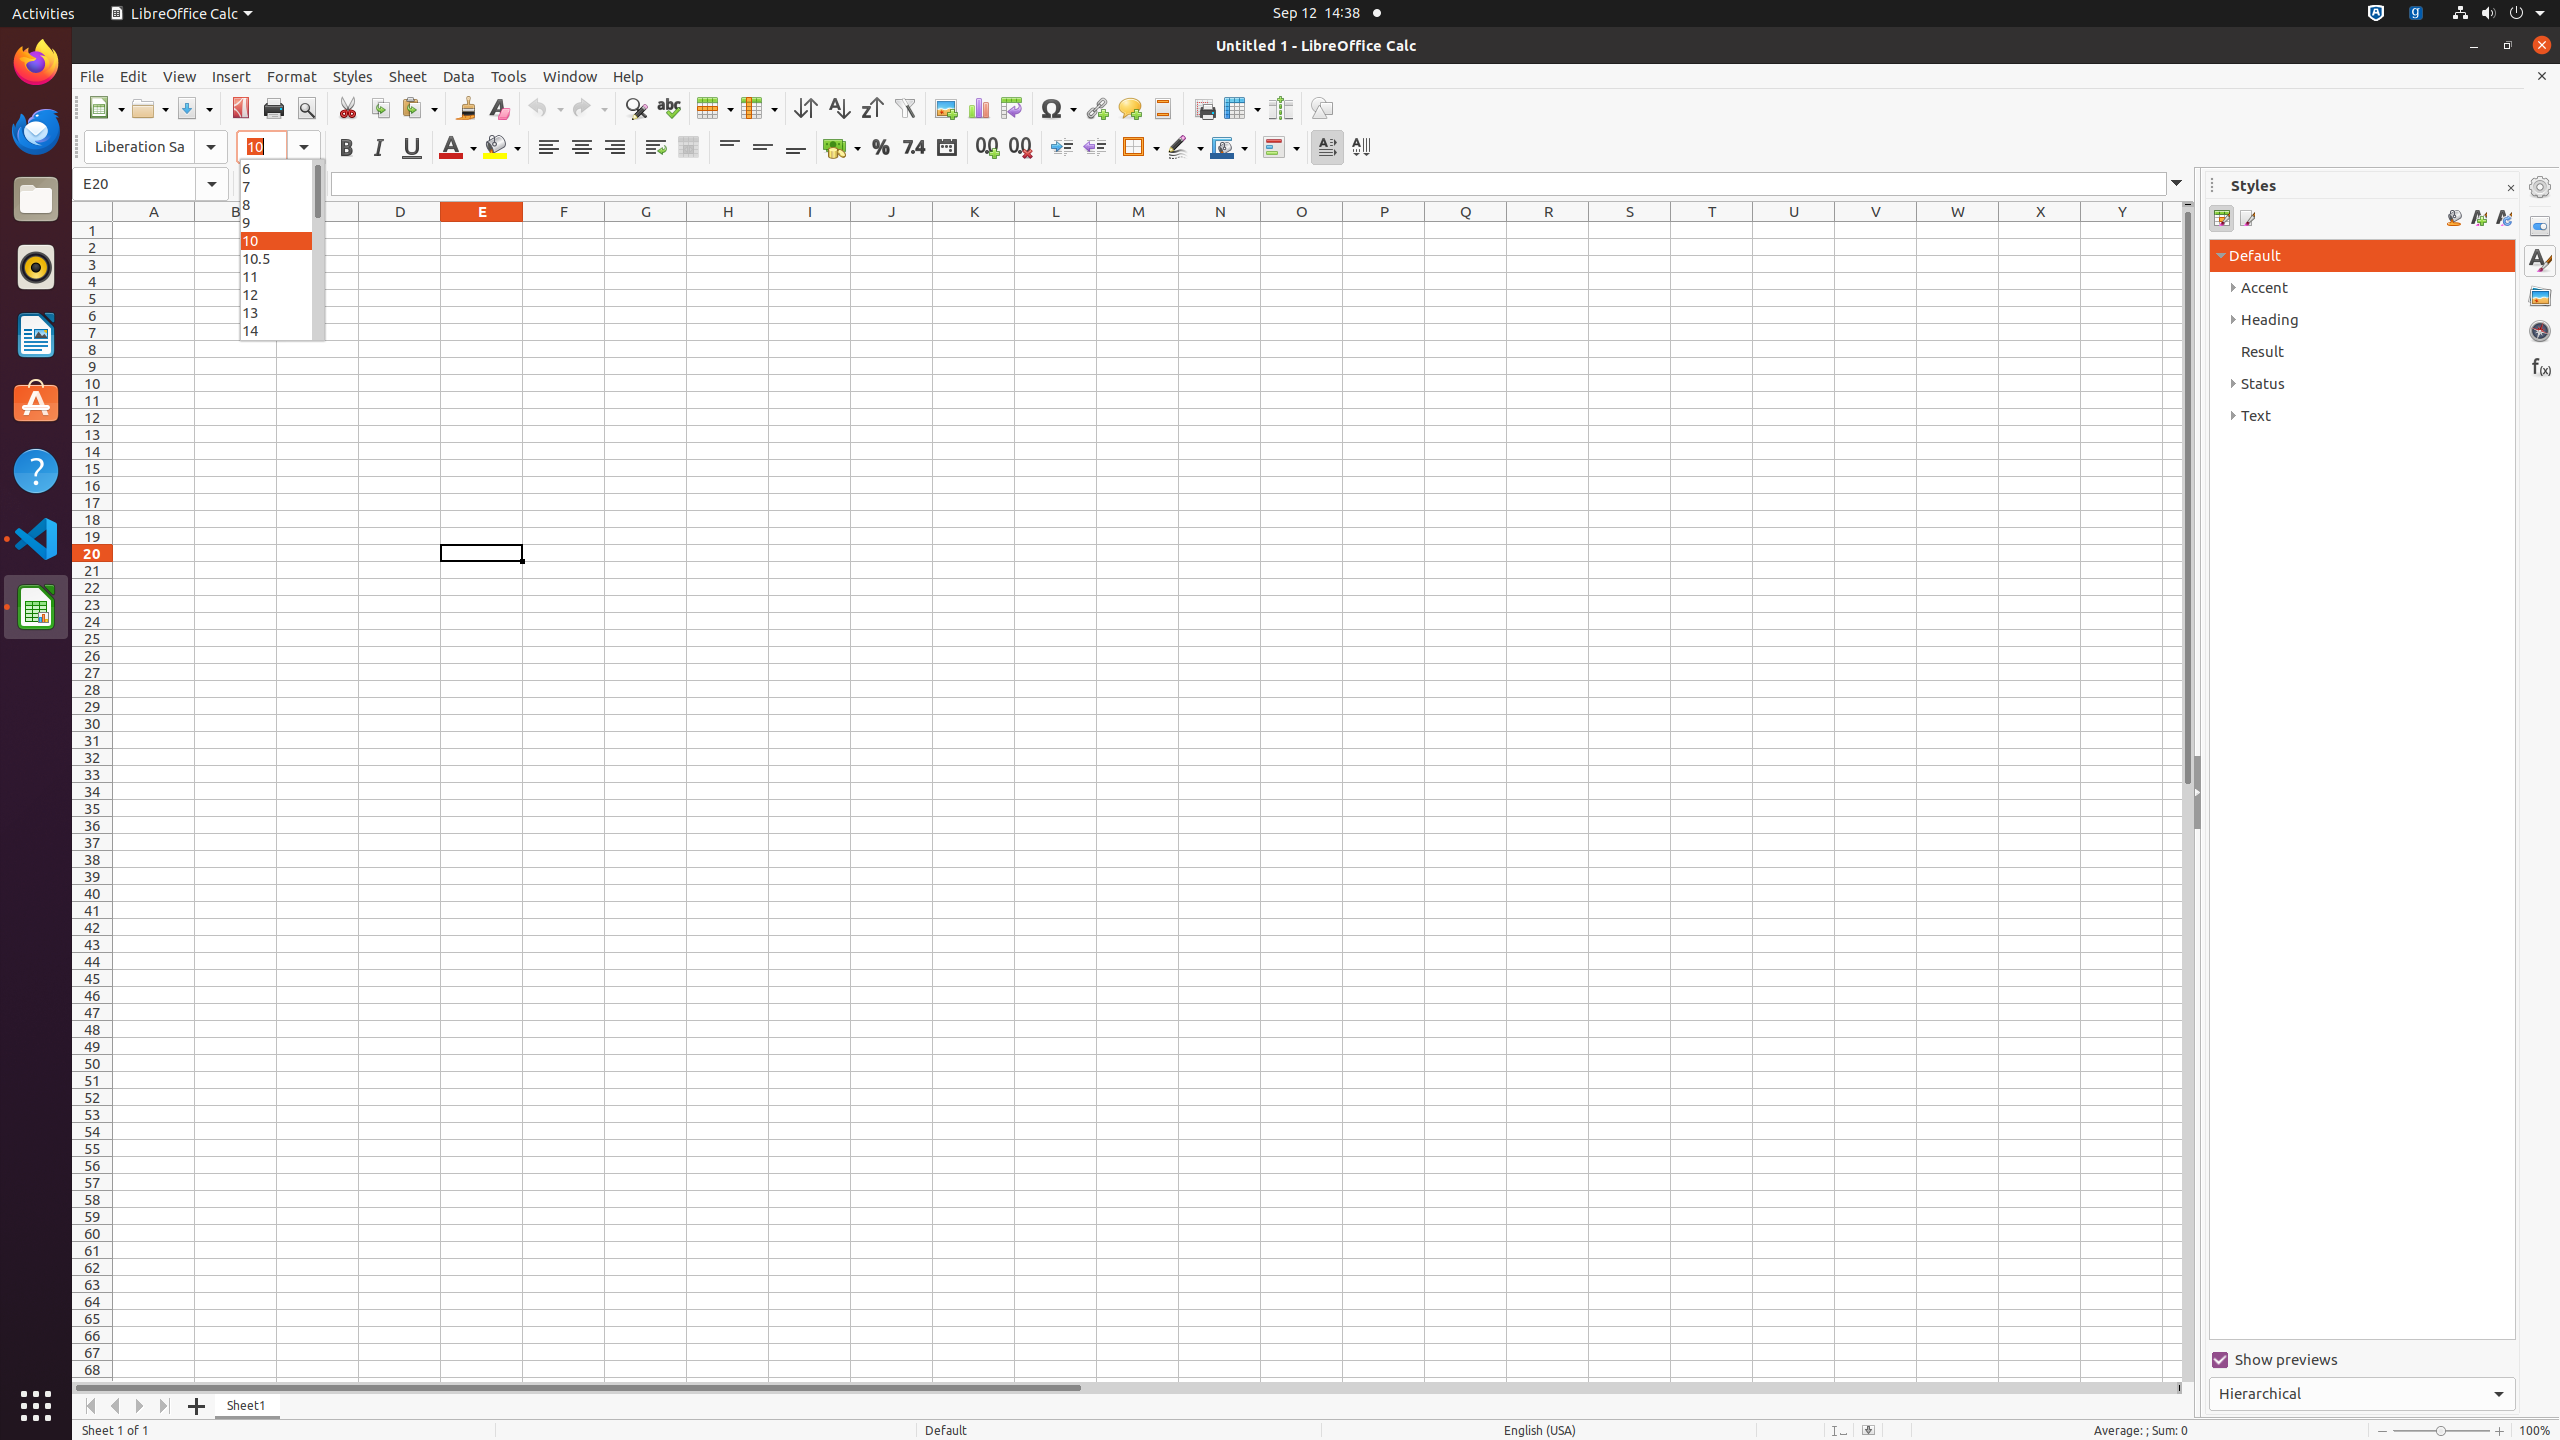 This screenshot has width=2560, height=1440. Describe the element at coordinates (140, 1406) in the screenshot. I see `Move Right` at that location.